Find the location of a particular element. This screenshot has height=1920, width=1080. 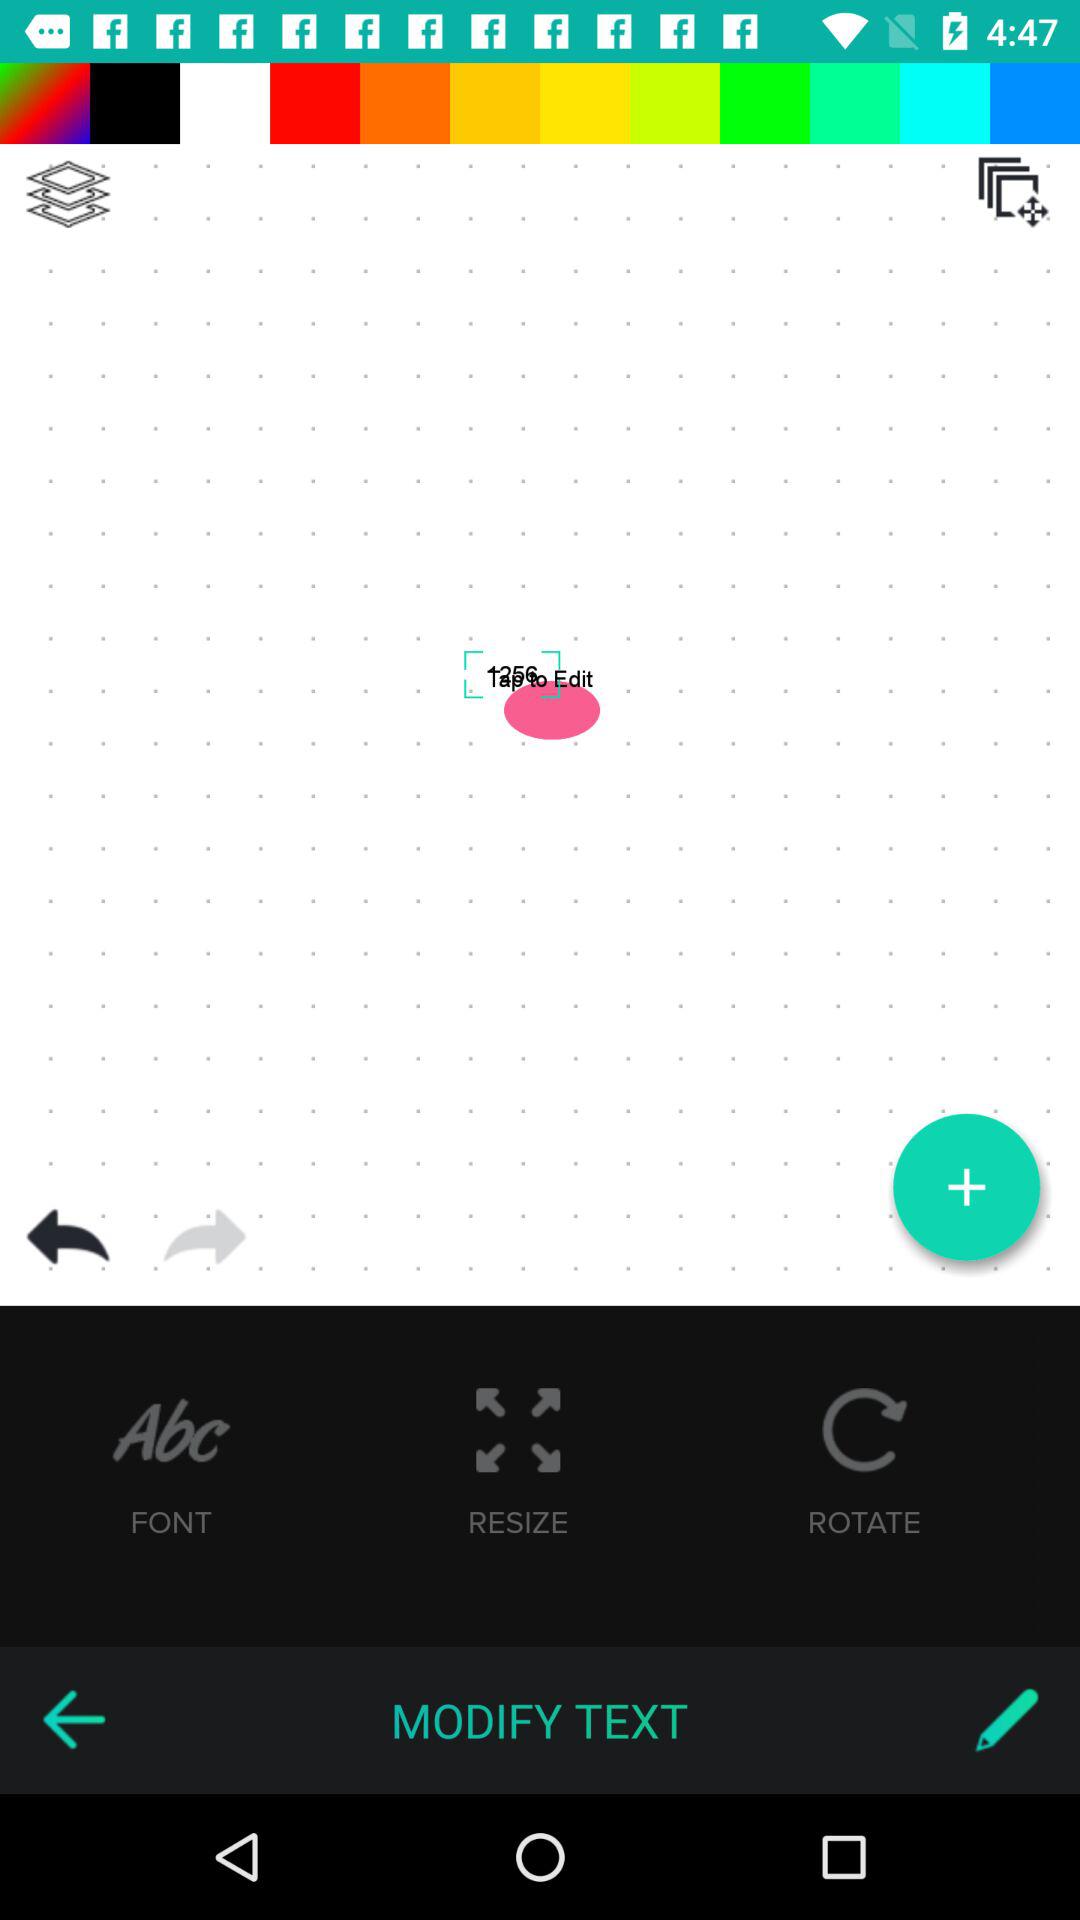

press the icon at the top right corner is located at coordinates (1013, 192).